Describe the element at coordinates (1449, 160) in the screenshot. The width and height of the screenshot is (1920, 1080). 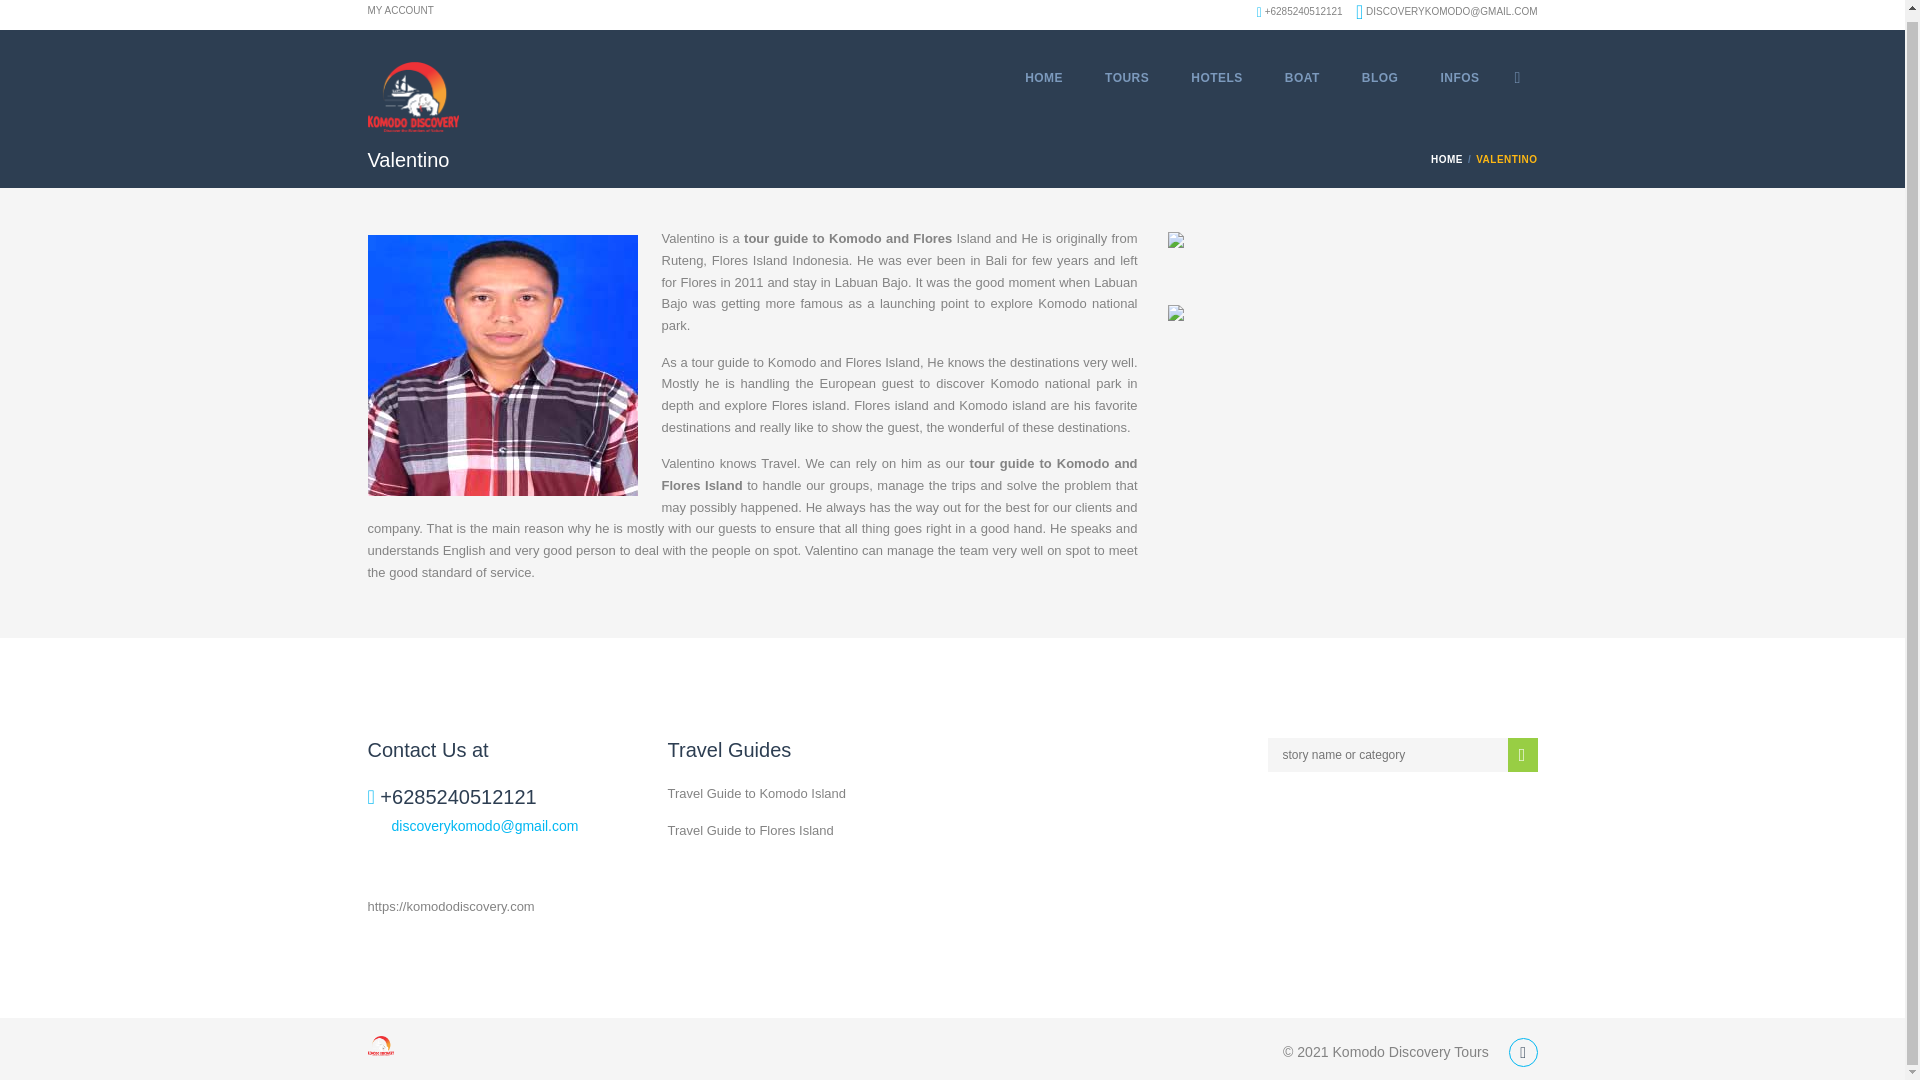
I see `HOME` at that location.